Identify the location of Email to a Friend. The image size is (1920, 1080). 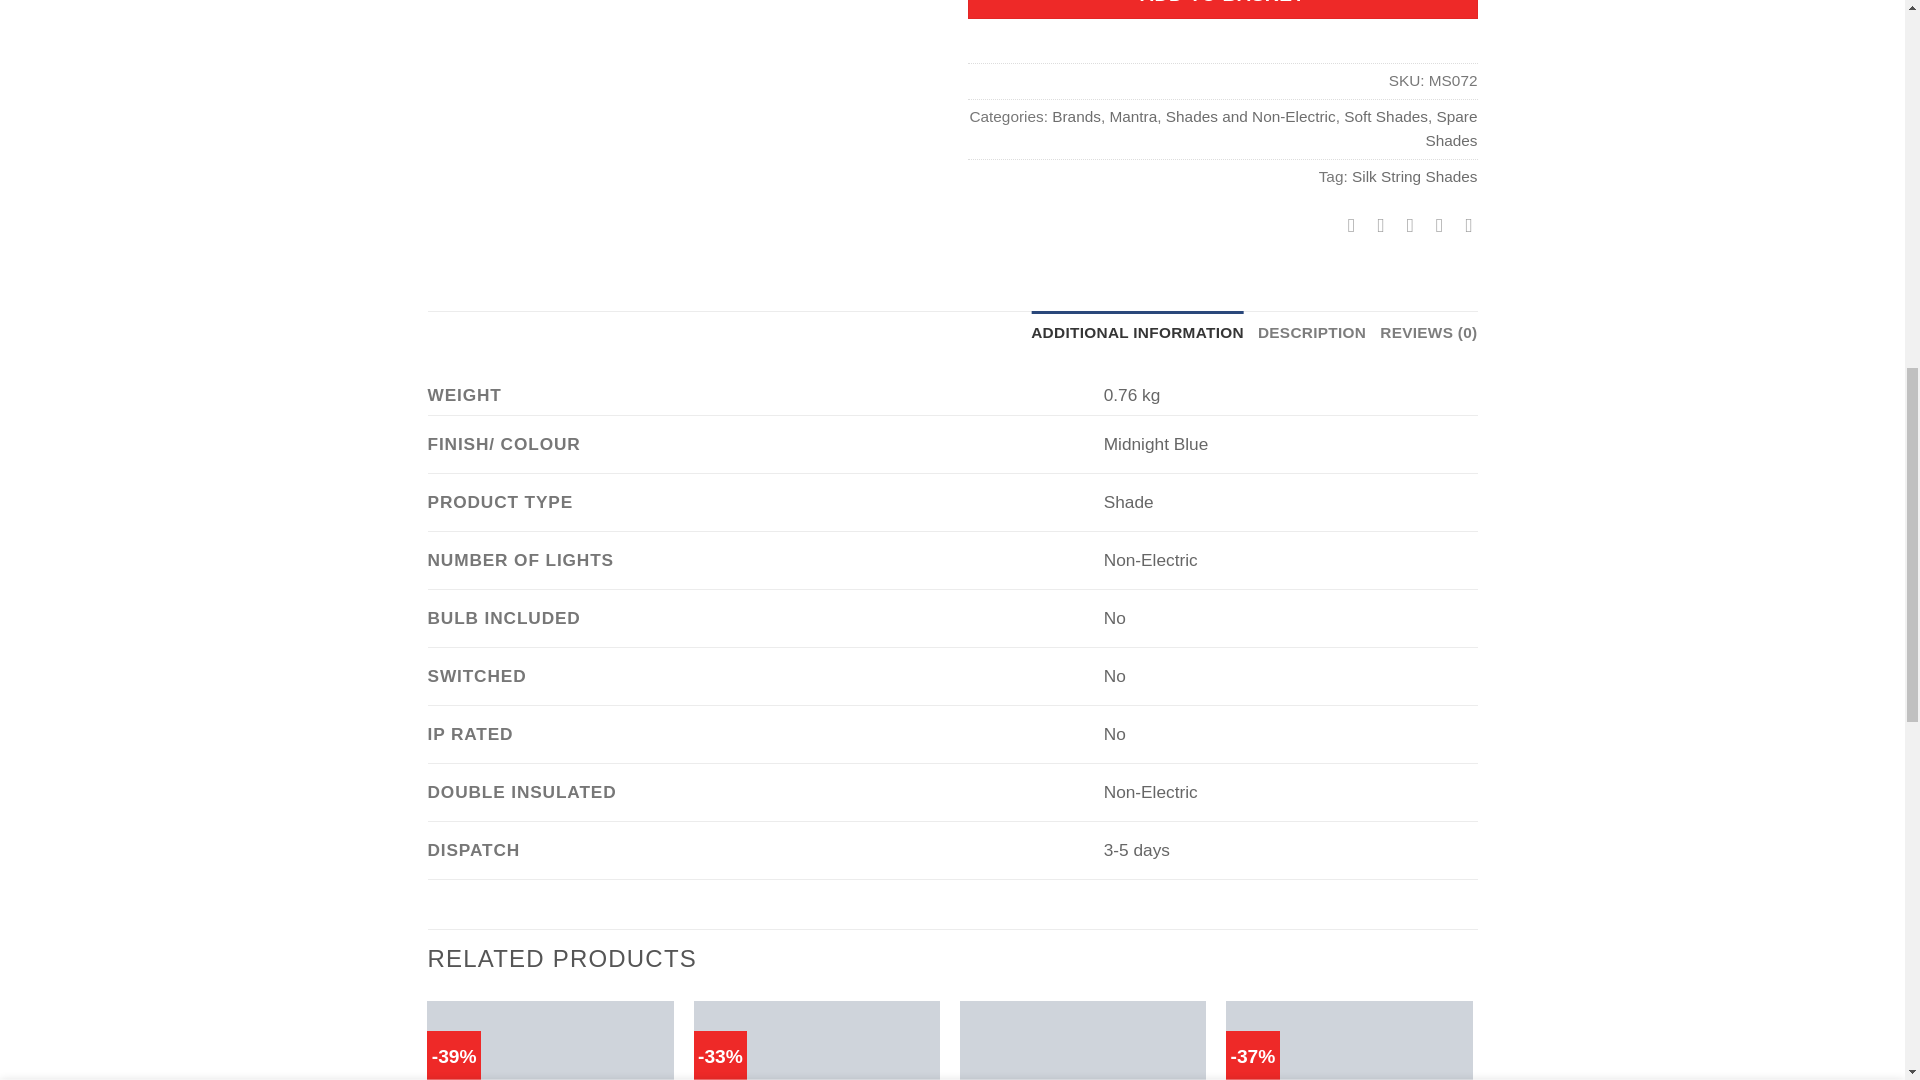
(1403, 224).